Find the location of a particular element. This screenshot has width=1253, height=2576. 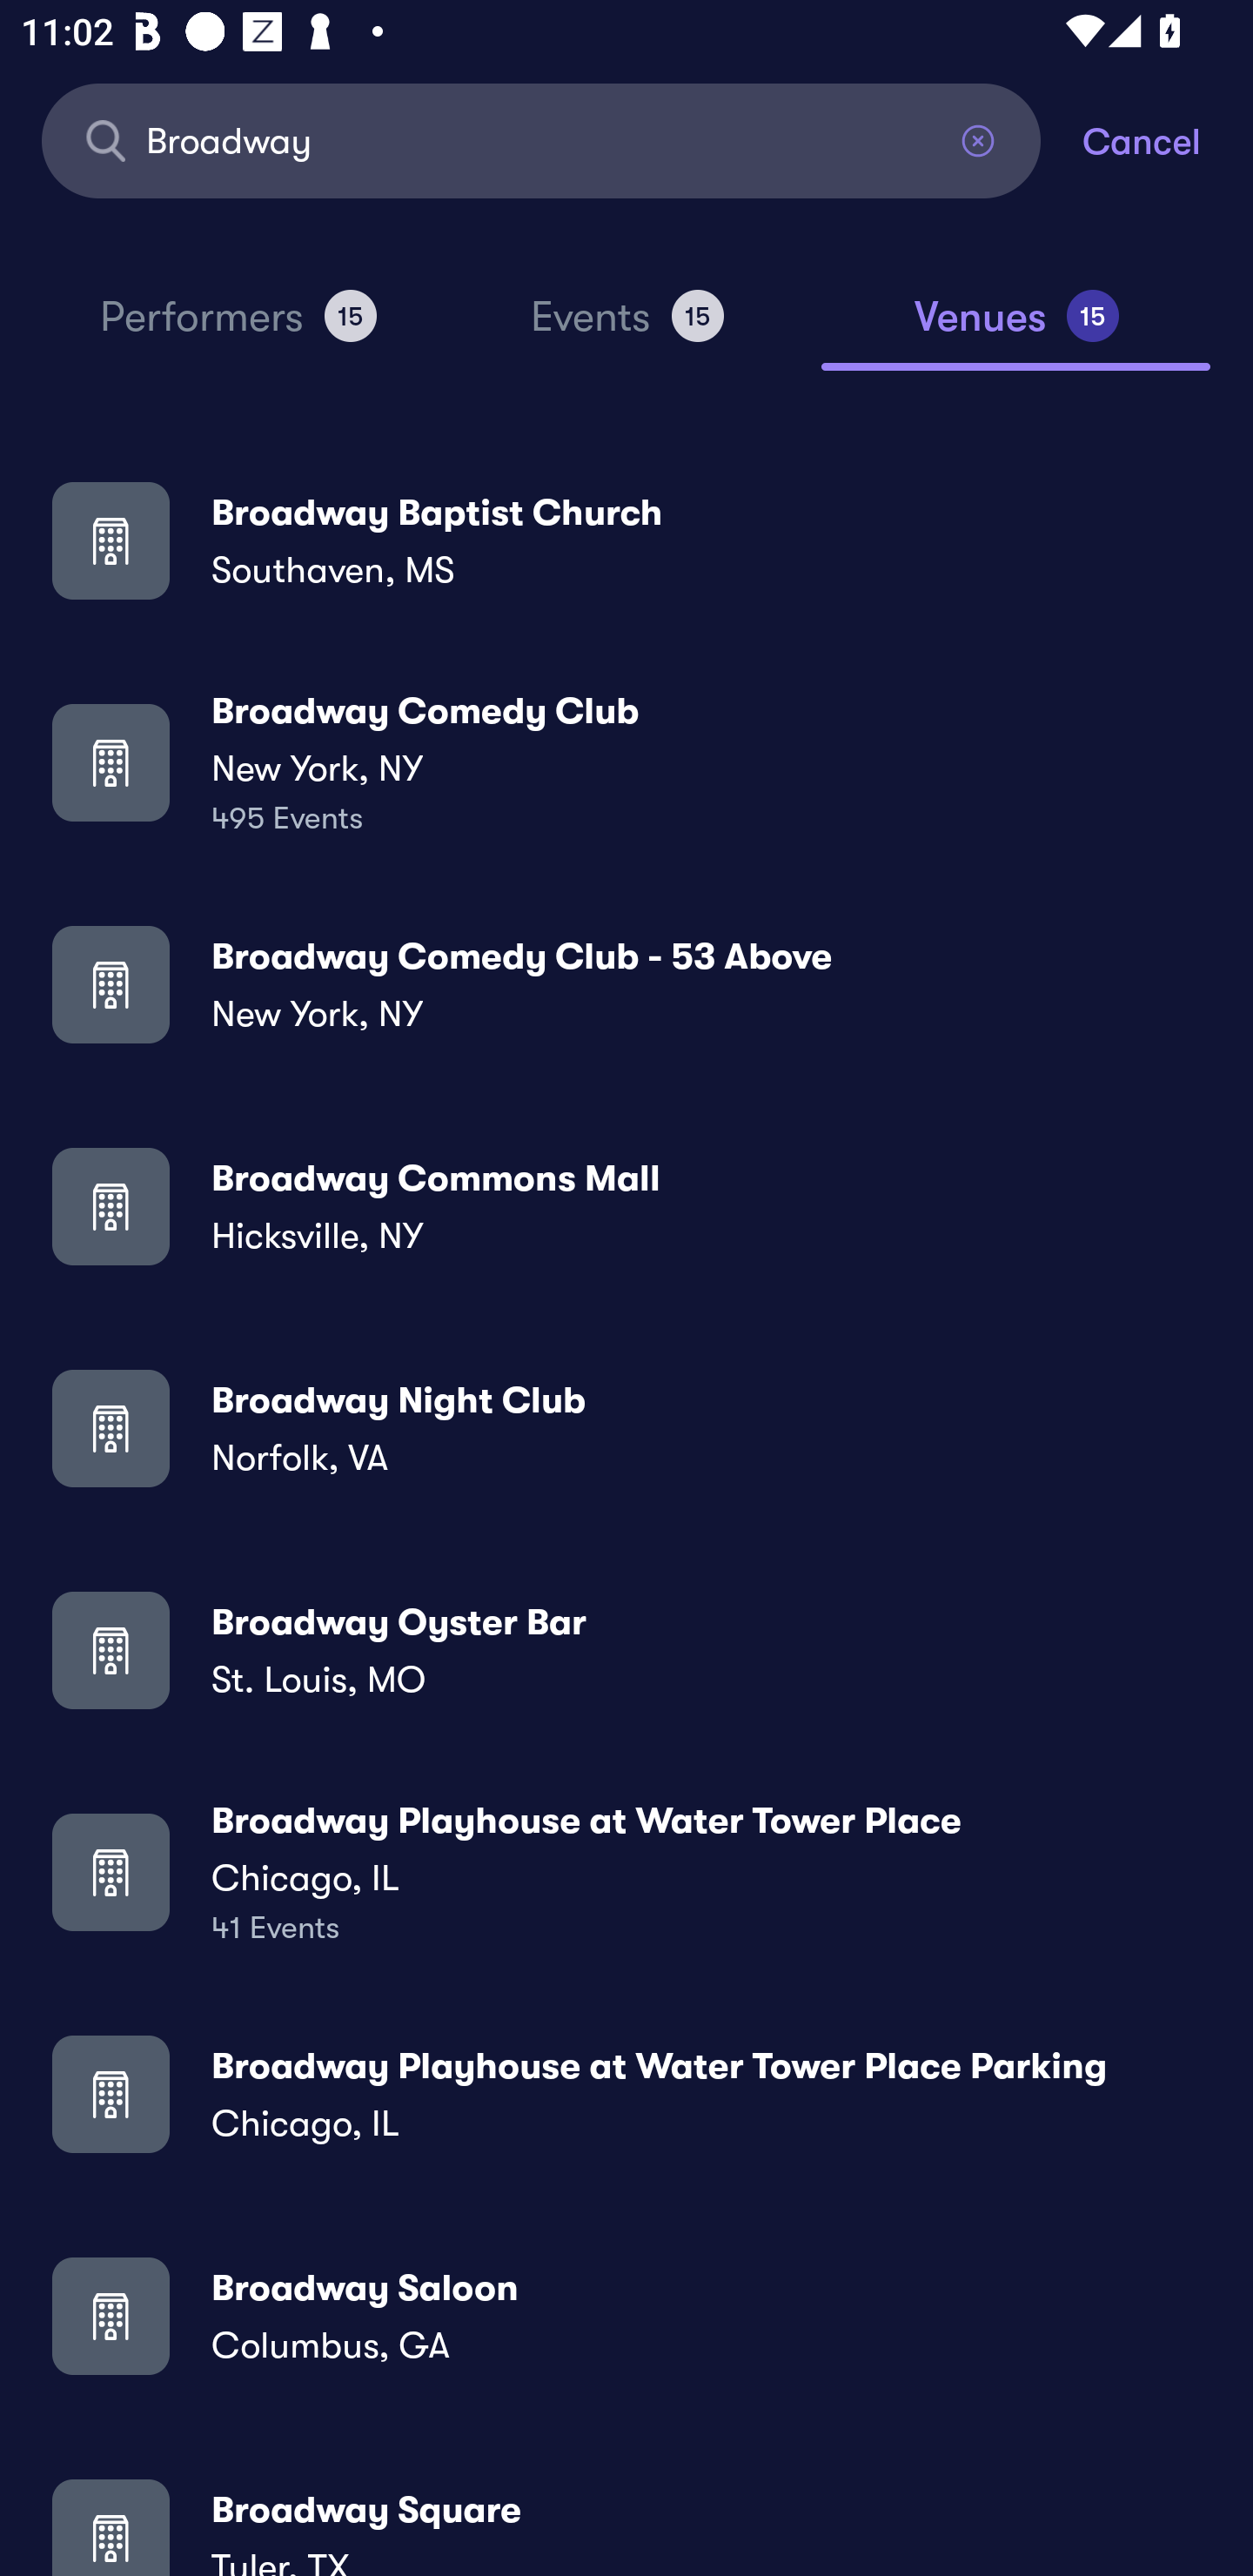

Events 15 is located at coordinates (626, 329).